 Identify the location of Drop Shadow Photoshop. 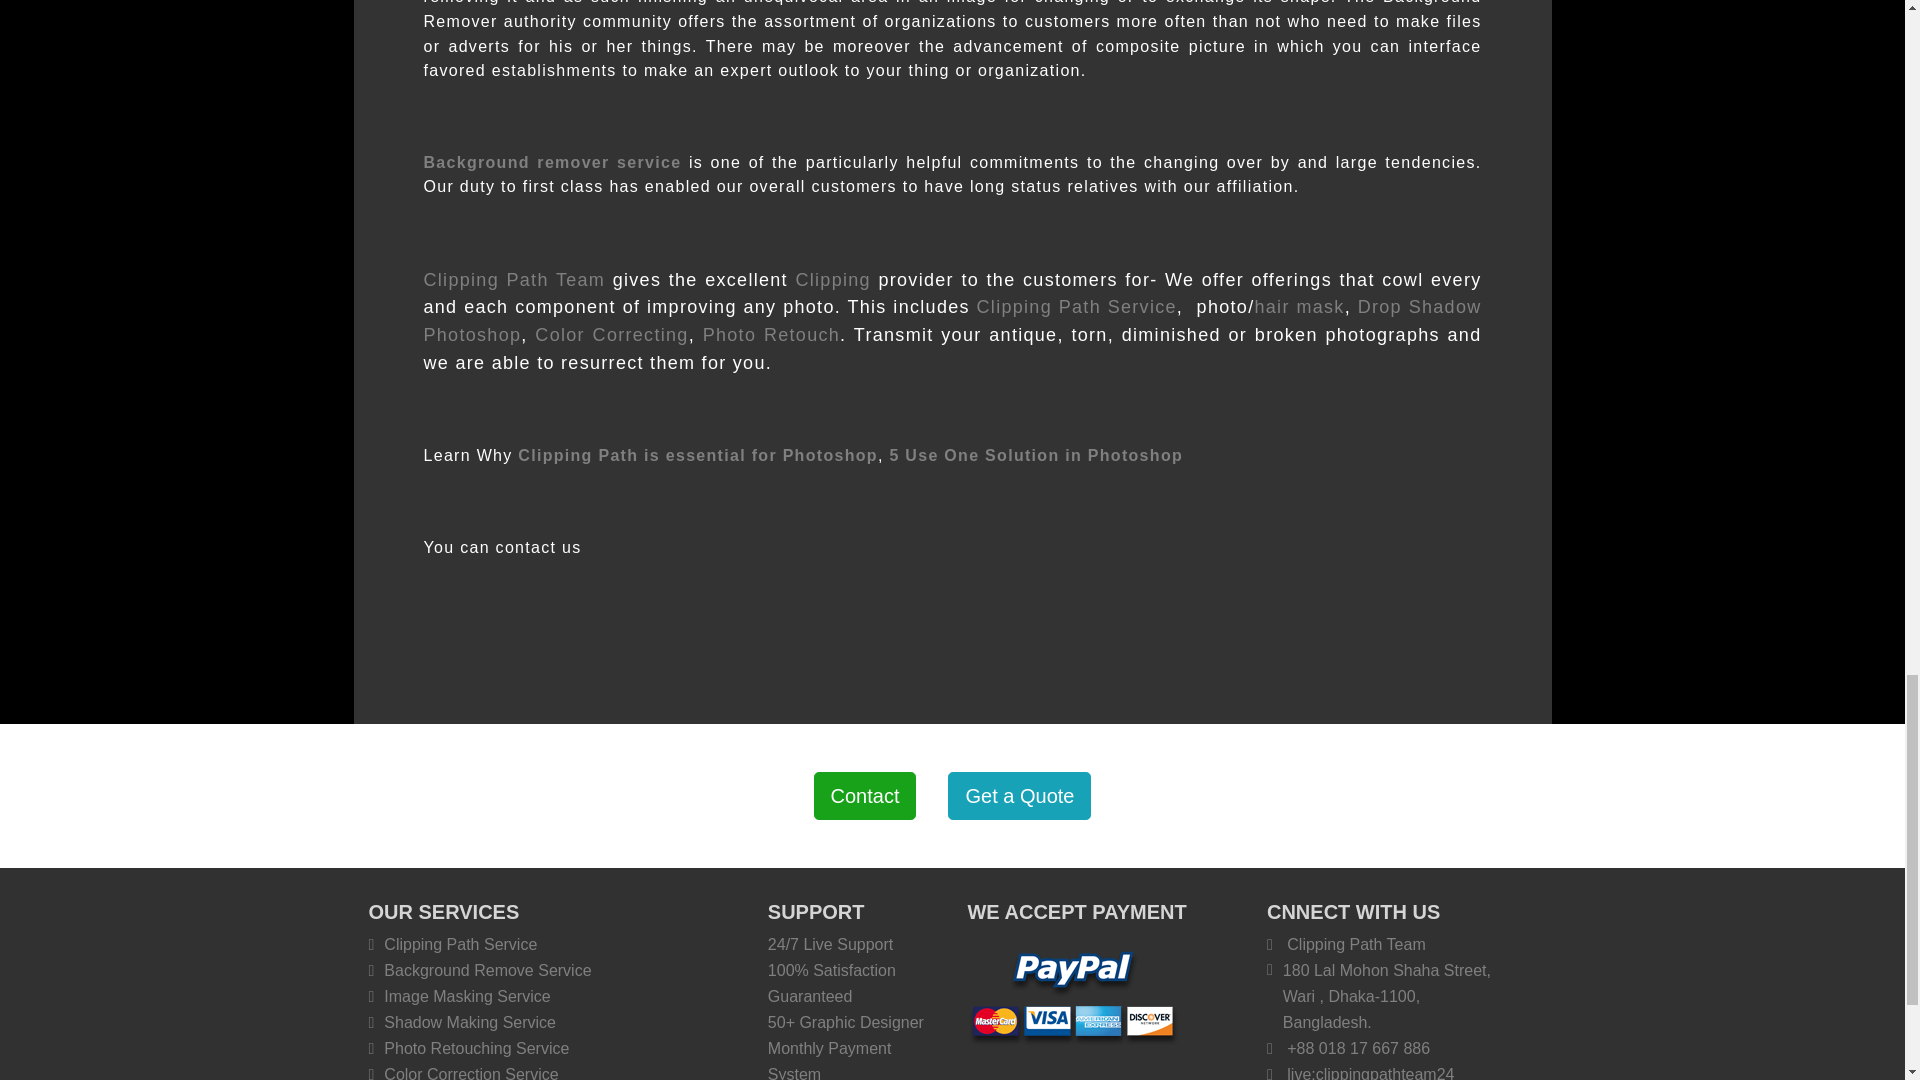
(953, 320).